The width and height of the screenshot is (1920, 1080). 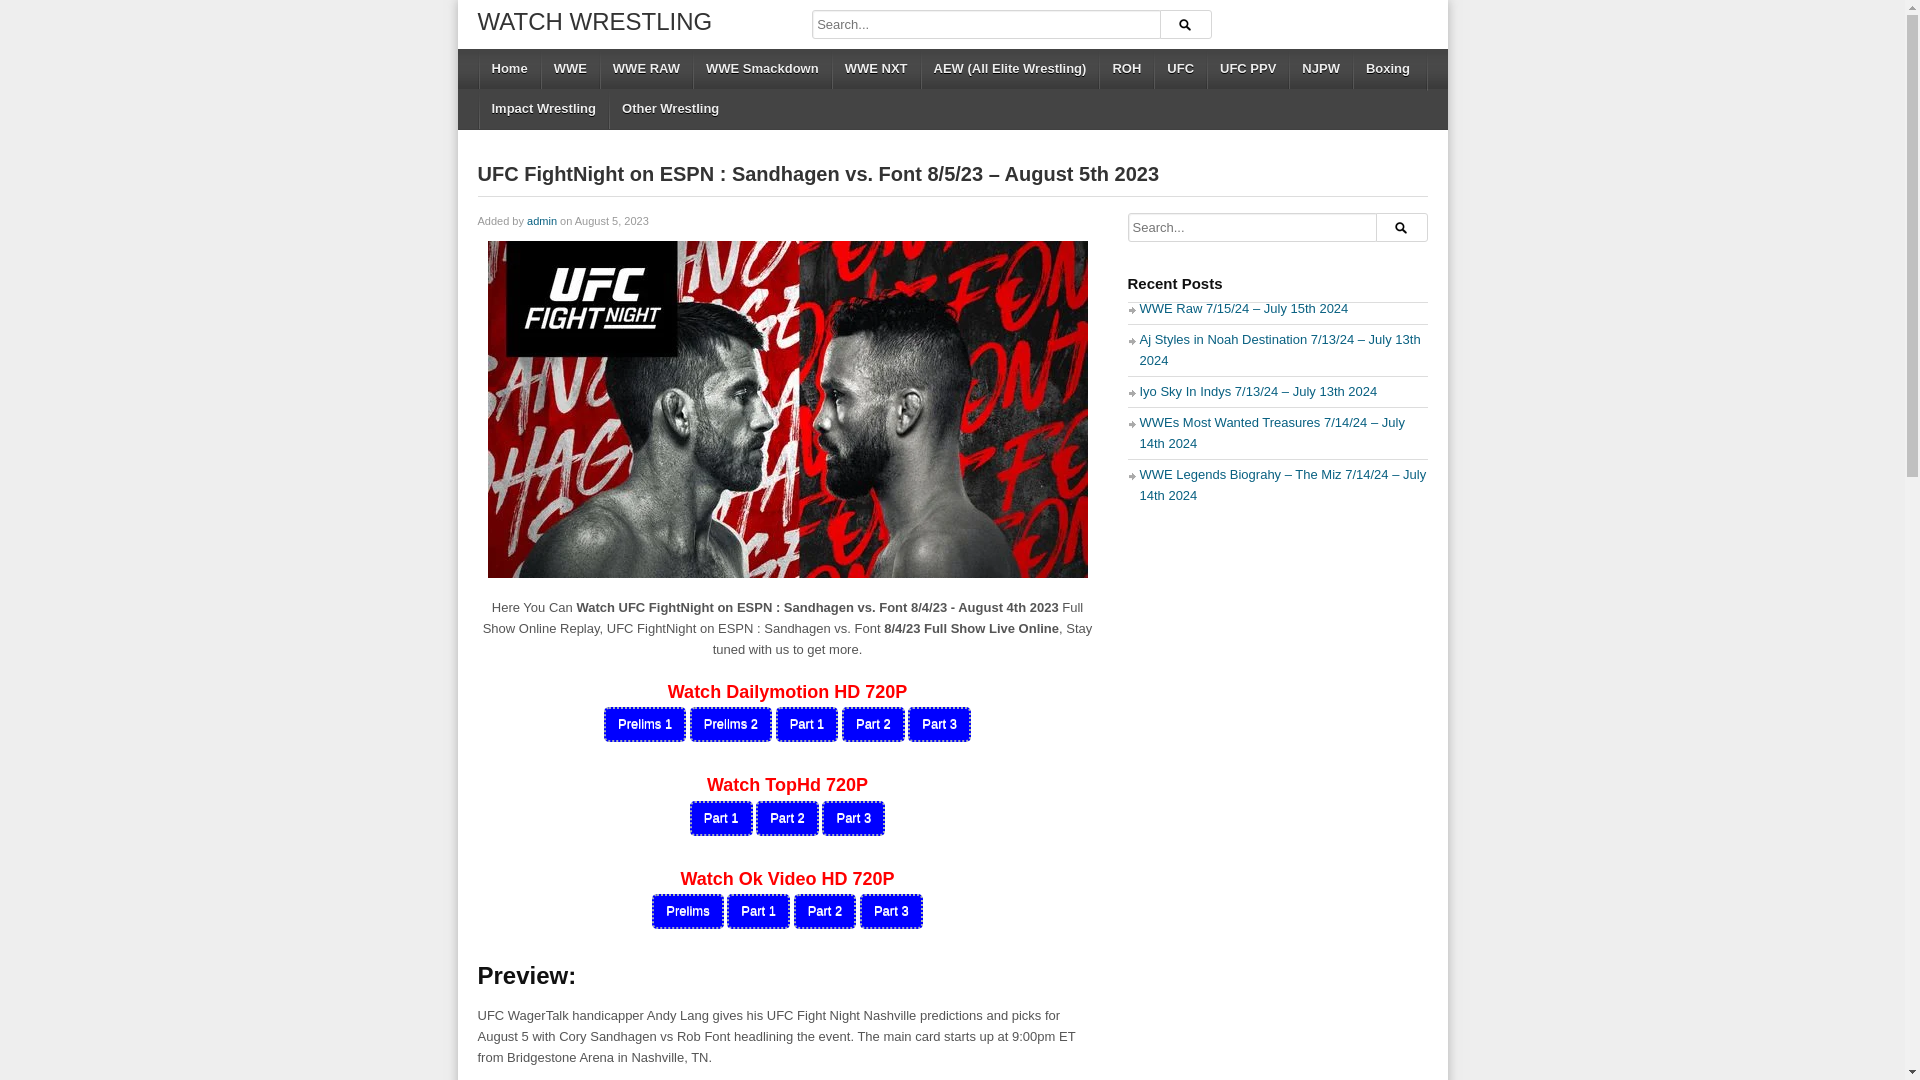 I want to click on WWE, so click(x=569, y=68).